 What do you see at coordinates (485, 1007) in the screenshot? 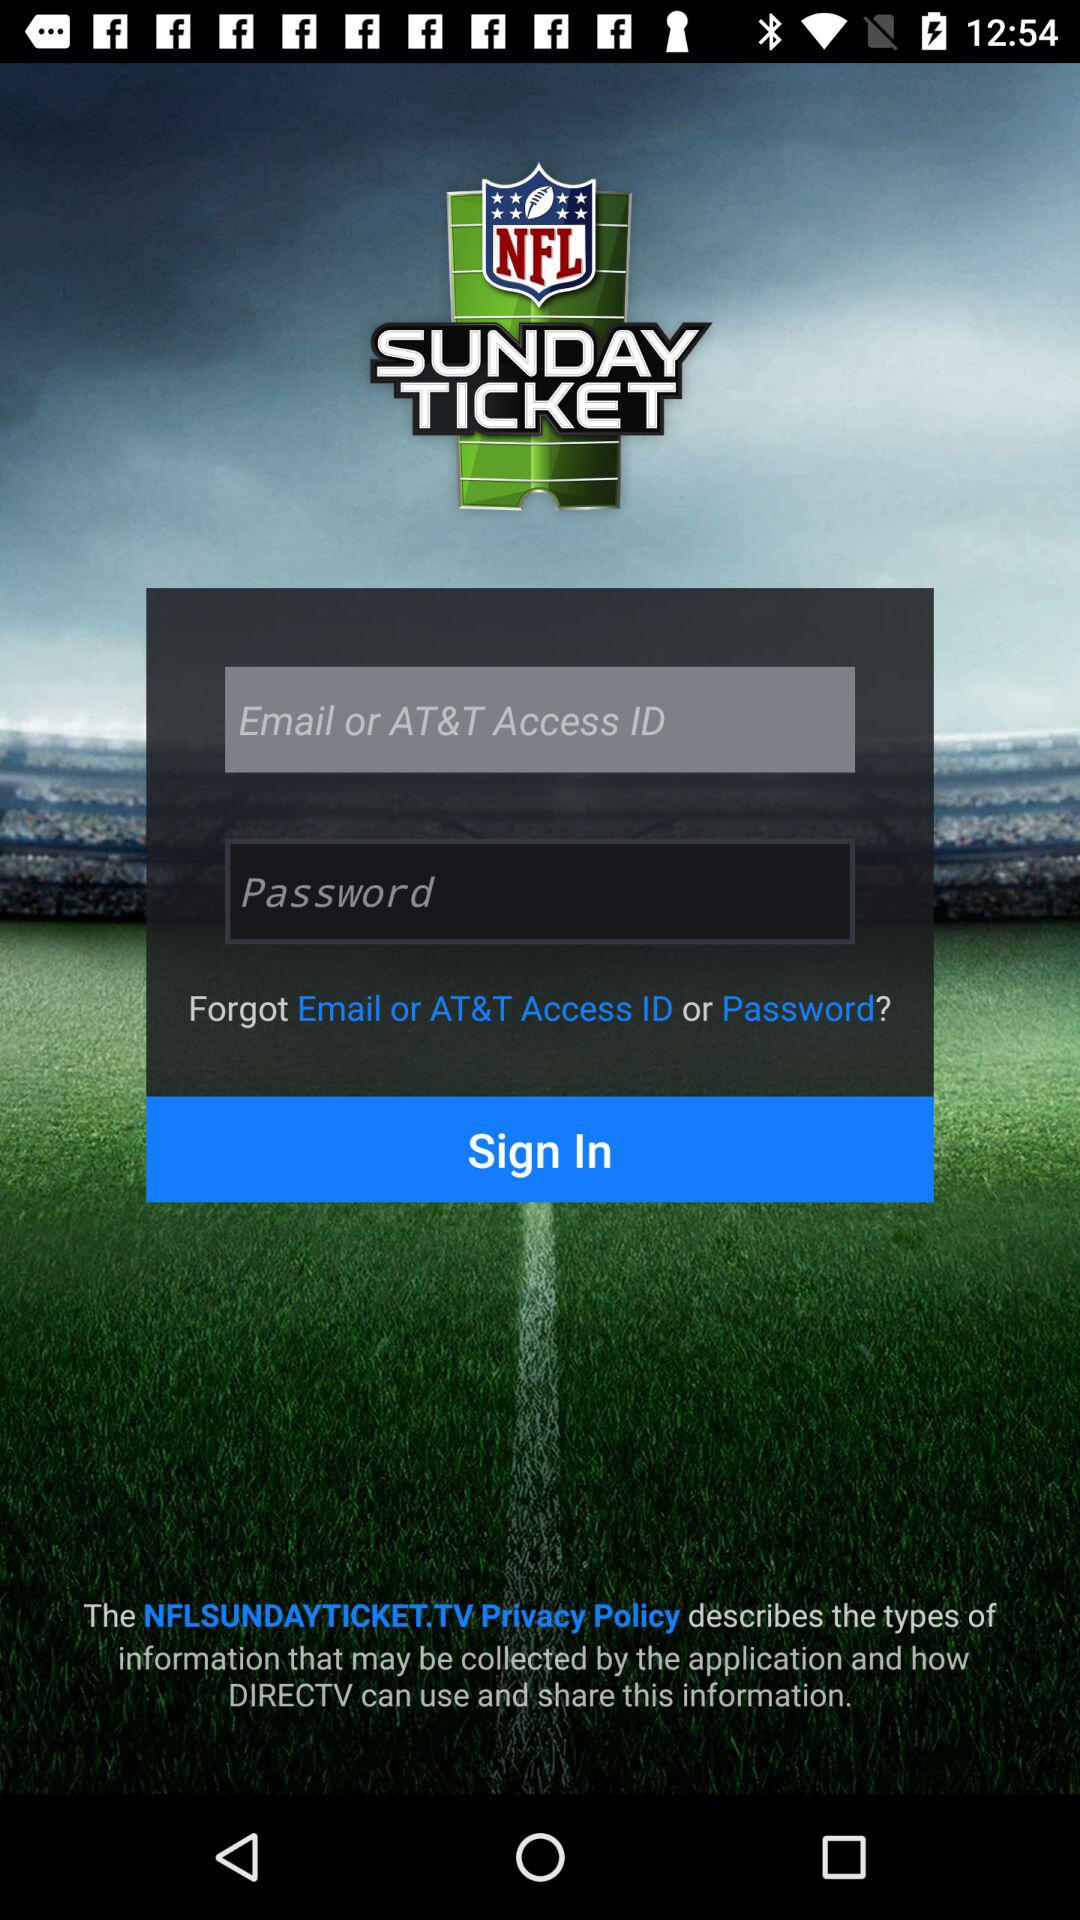
I see `click the button on the right next to the text forgot on the web page` at bounding box center [485, 1007].